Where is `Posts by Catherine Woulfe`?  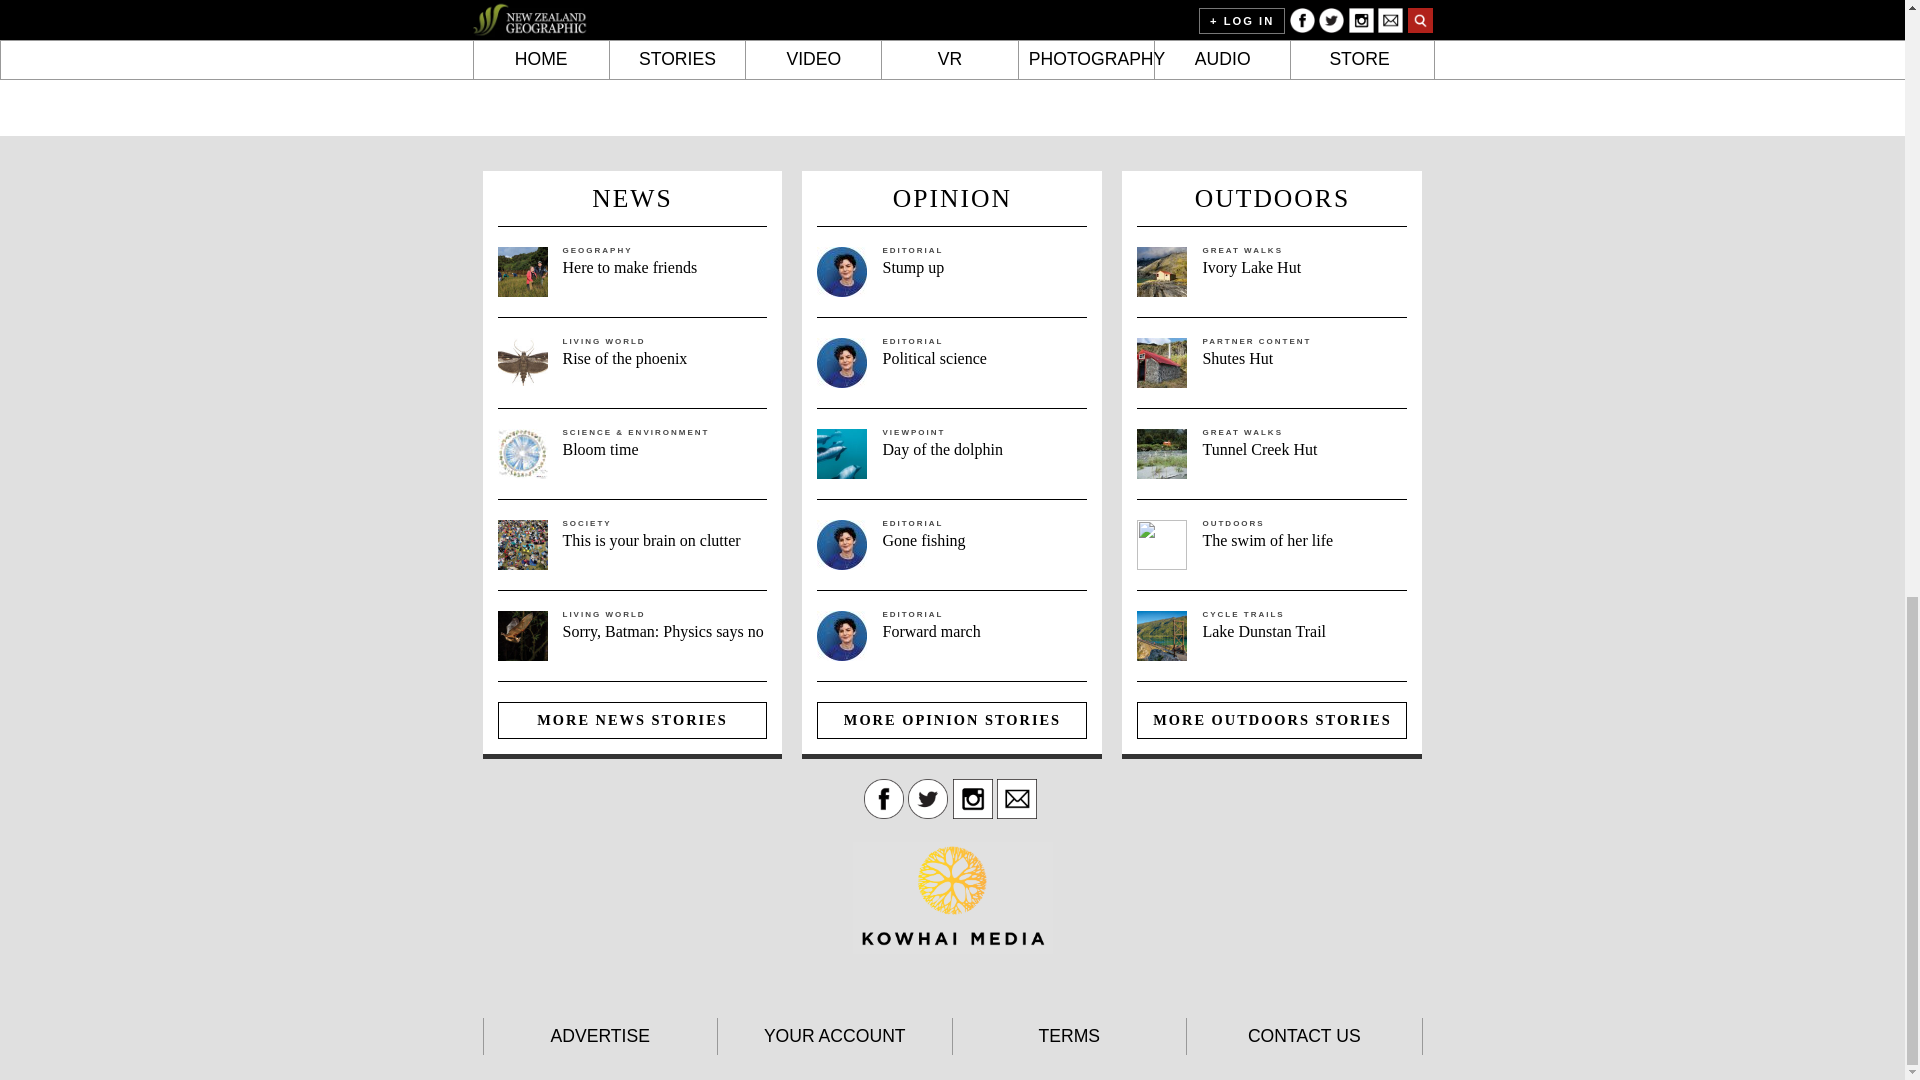
Posts by Catherine Woulfe is located at coordinates (1296, 2).